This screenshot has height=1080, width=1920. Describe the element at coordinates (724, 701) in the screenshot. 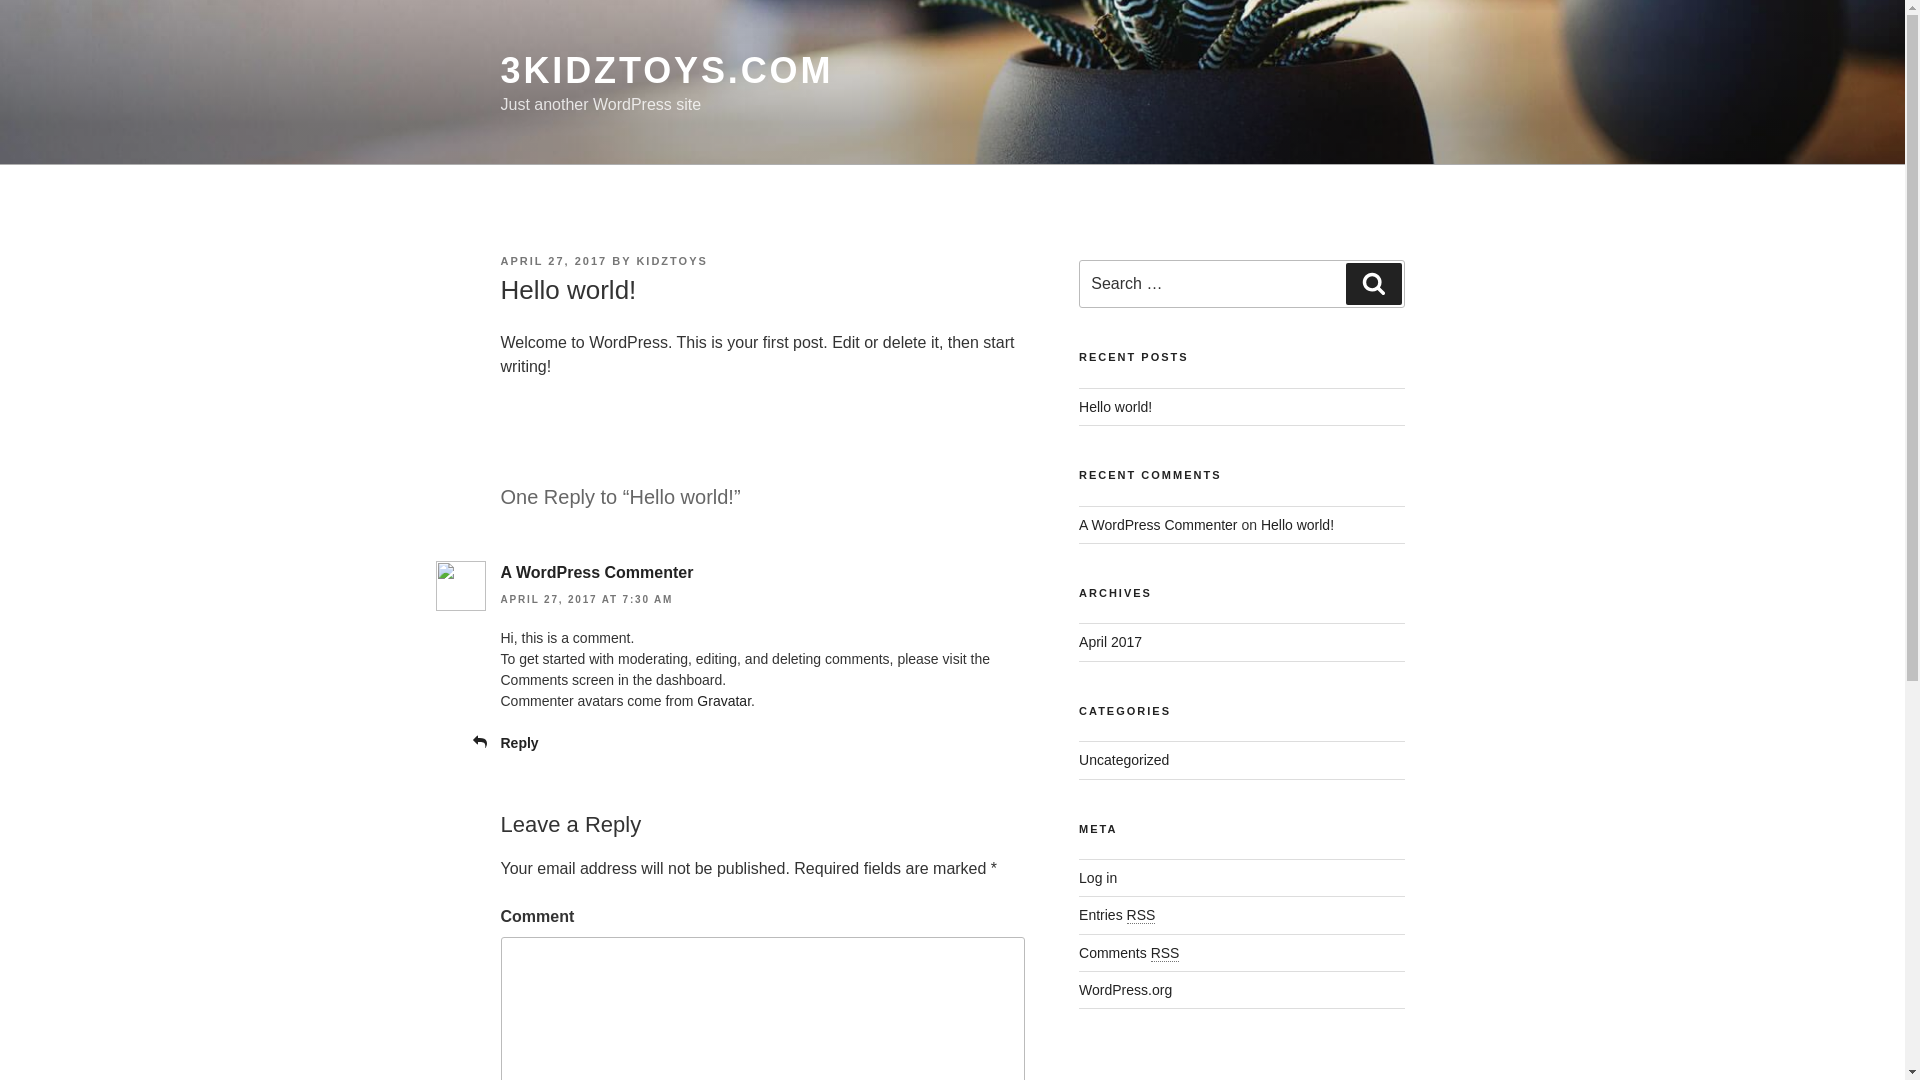

I see `Gravatar` at that location.